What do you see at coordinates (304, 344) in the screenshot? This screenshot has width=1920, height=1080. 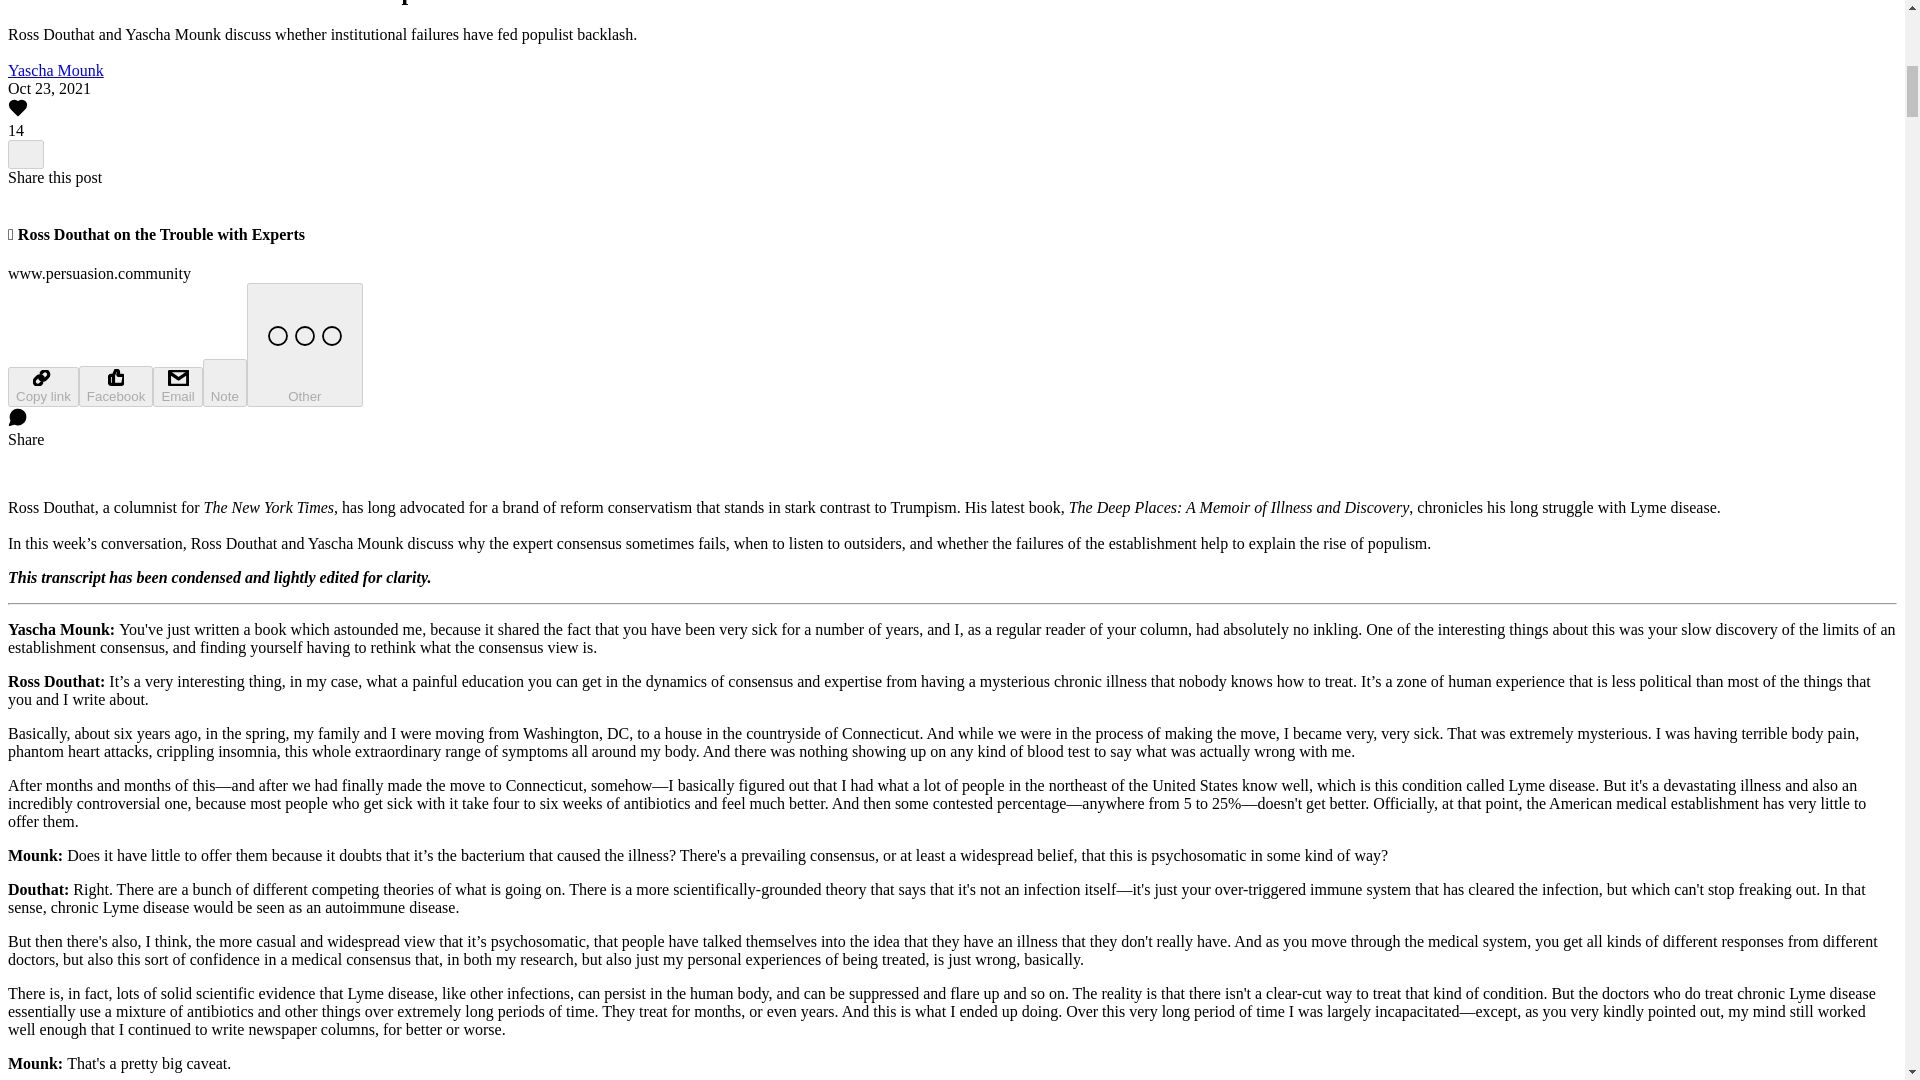 I see `Other` at bounding box center [304, 344].